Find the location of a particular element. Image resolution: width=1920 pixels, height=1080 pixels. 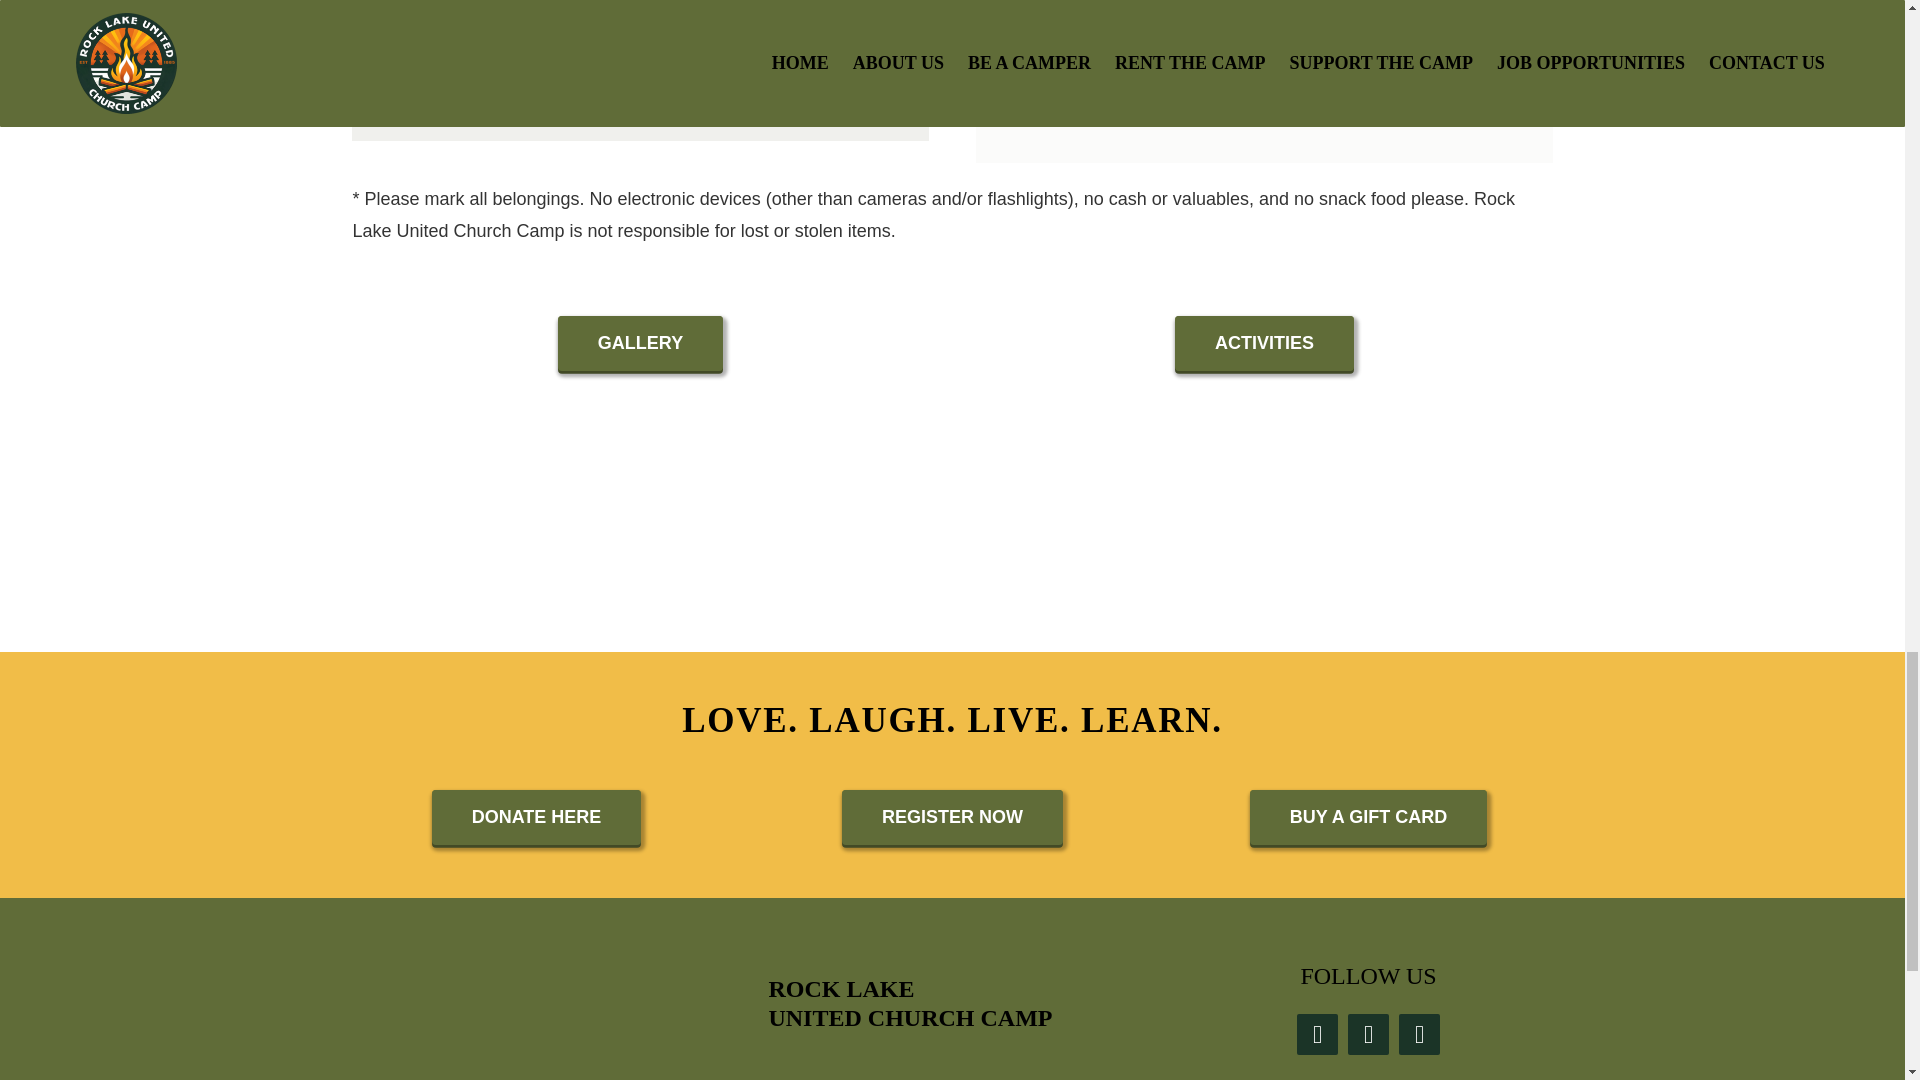

YouTube is located at coordinates (1420, 1034).